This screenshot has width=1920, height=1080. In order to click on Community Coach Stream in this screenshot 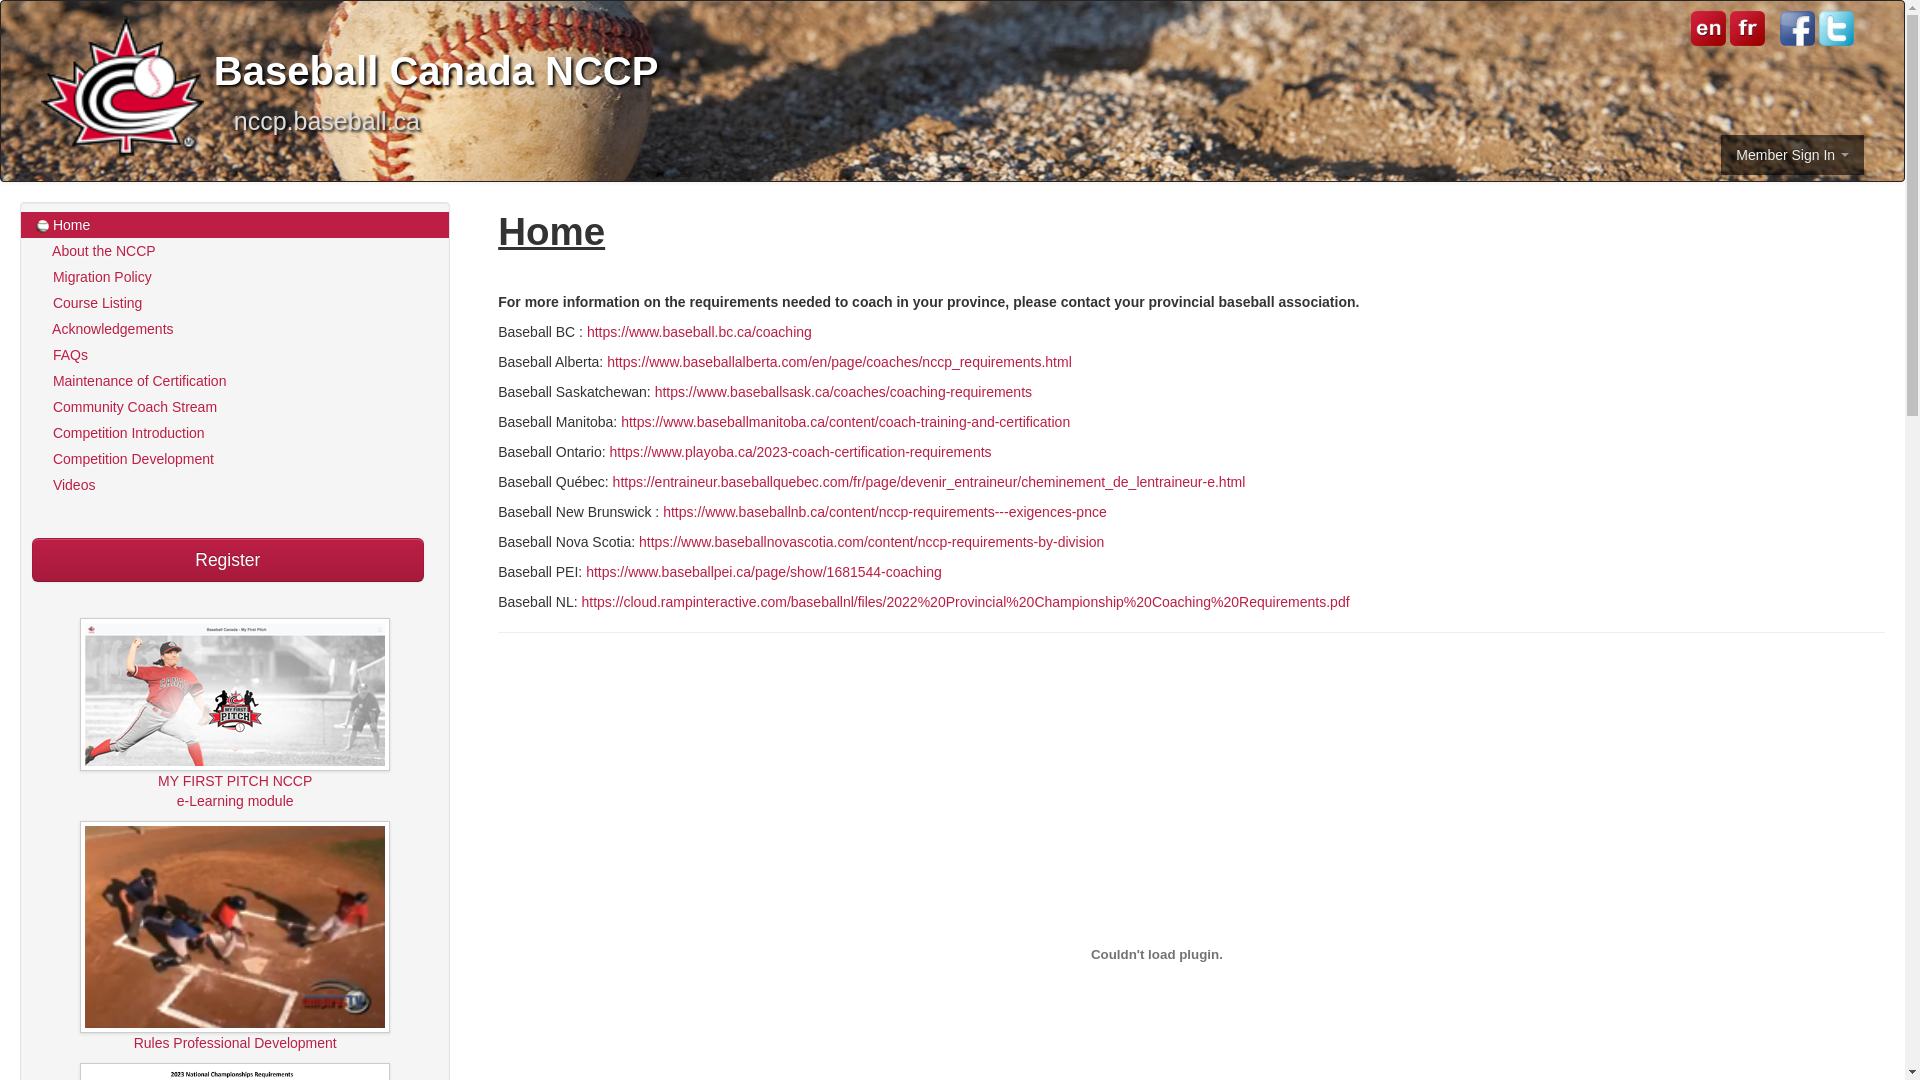, I will do `click(235, 407)`.